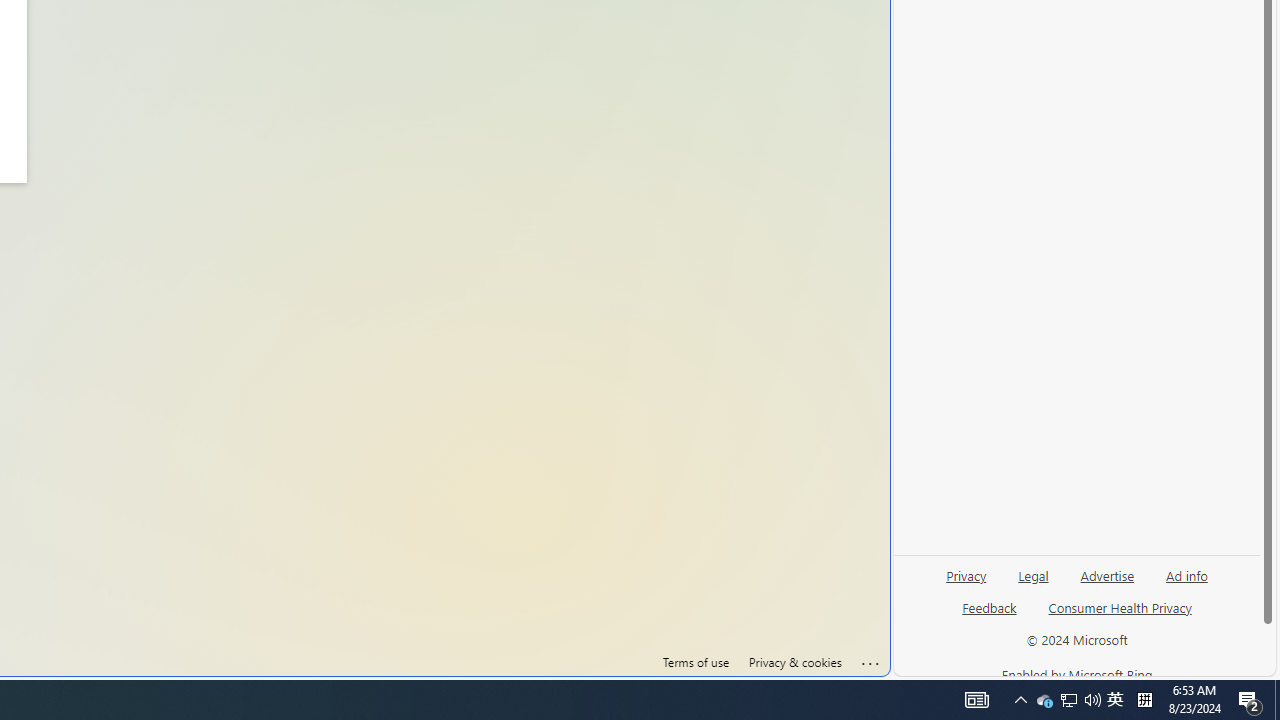  Describe the element at coordinates (687, 482) in the screenshot. I see `google_privacy_policy_zh-CN.pdf` at that location.